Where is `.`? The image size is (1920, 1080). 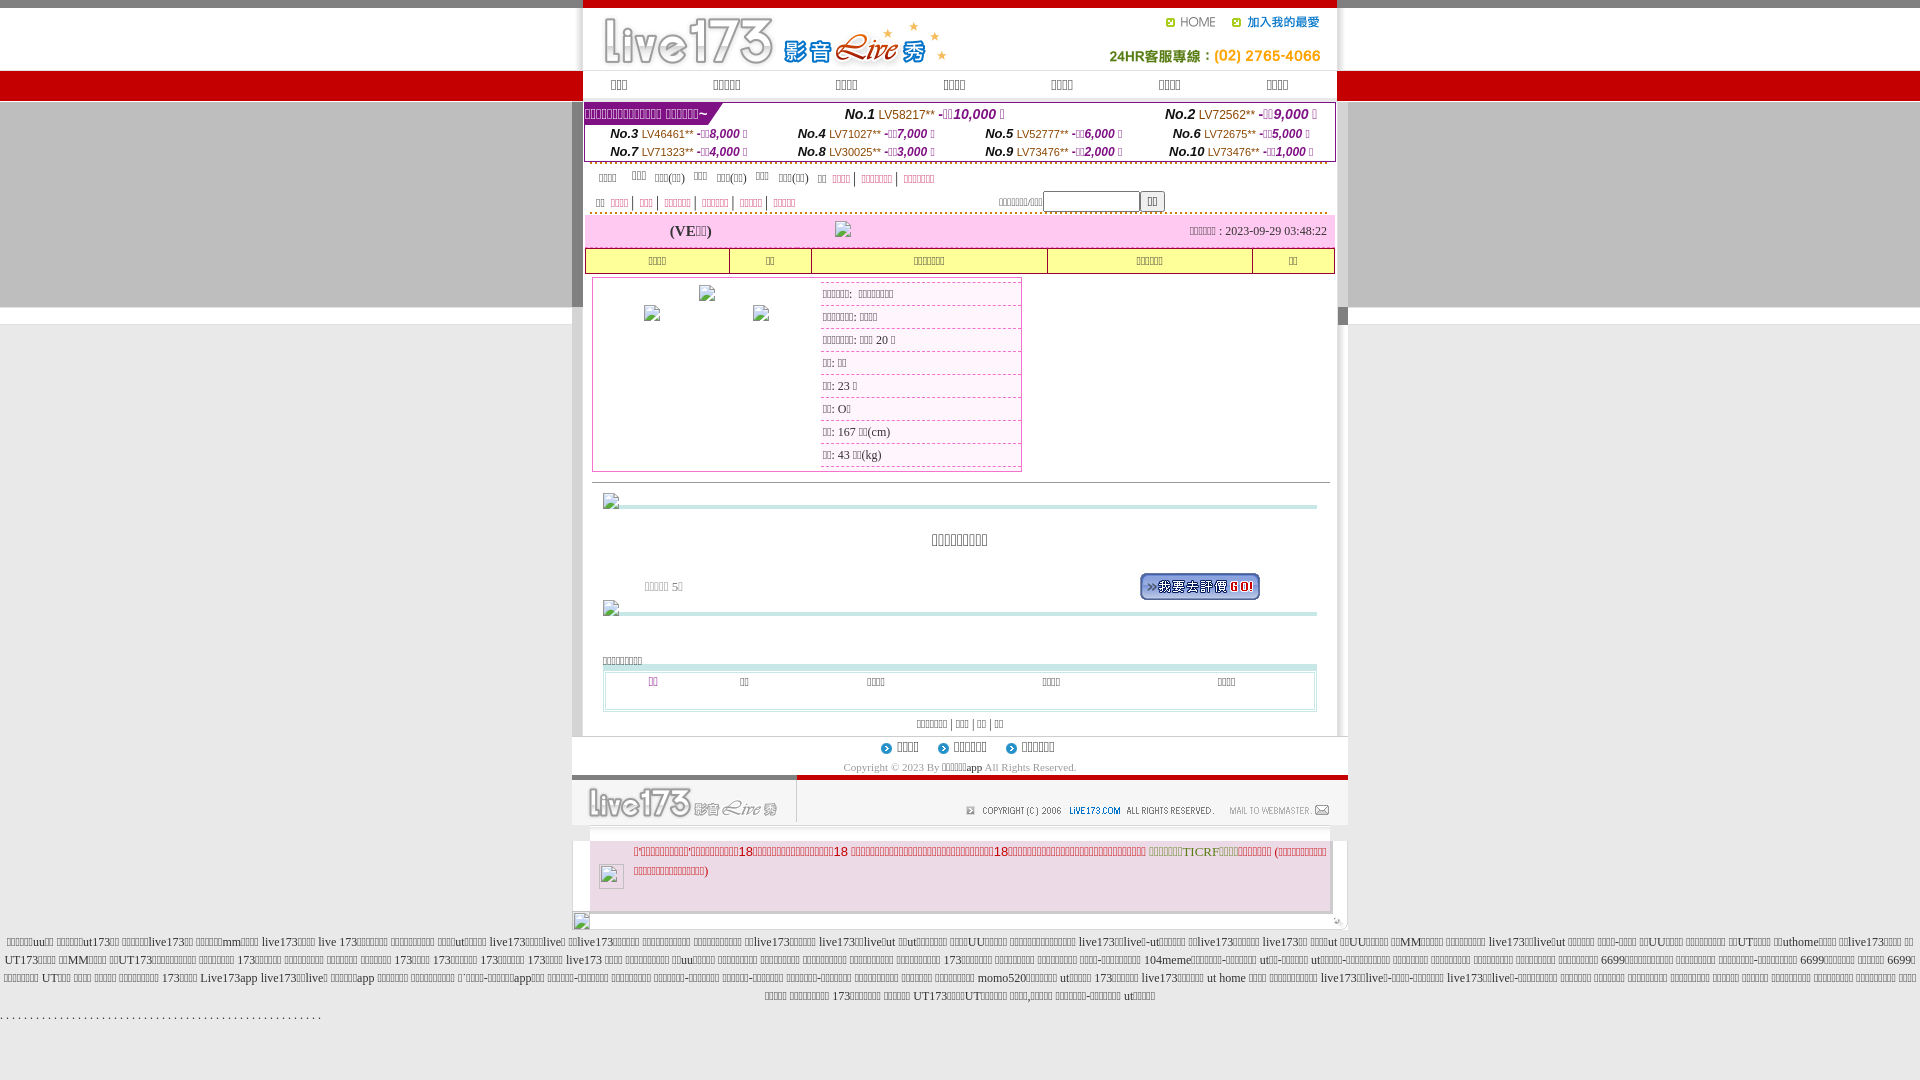
. is located at coordinates (247, 1015).